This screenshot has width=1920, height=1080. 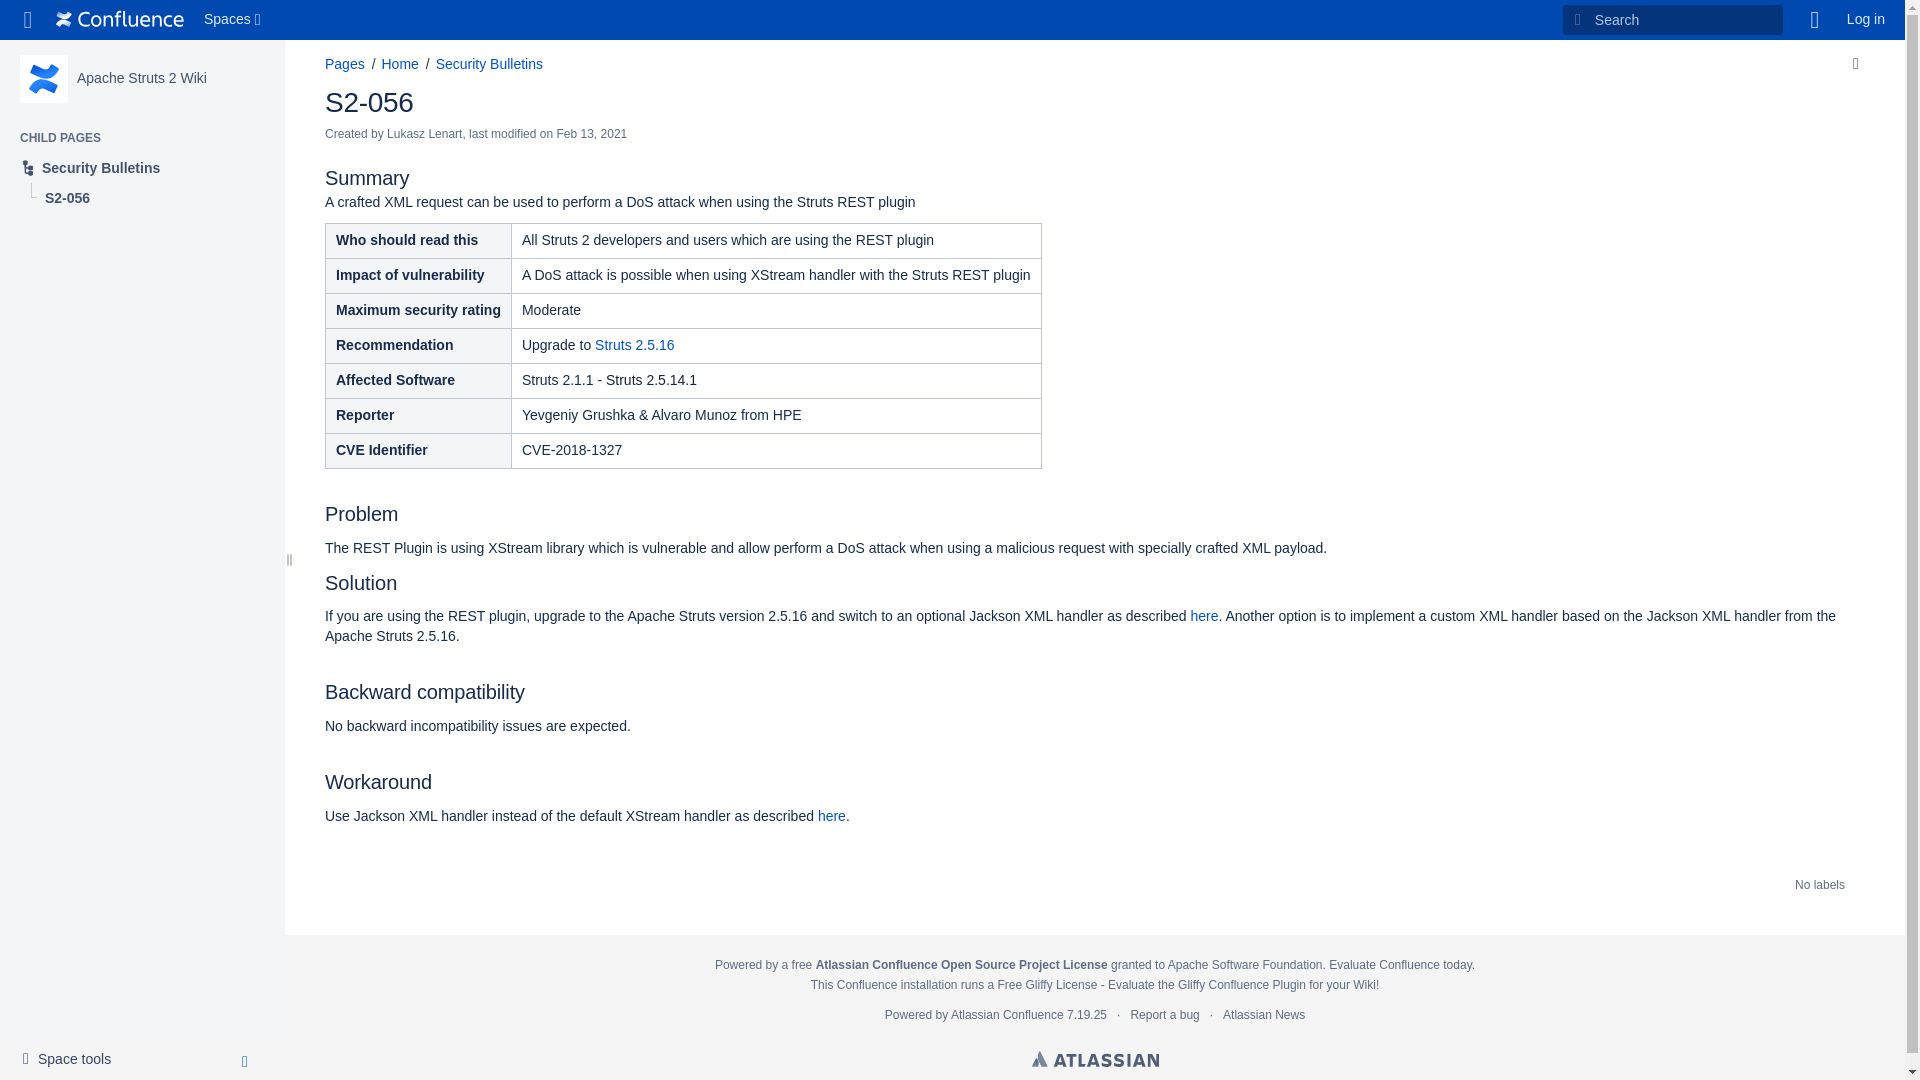 I want to click on Help, so click(x=1815, y=20).